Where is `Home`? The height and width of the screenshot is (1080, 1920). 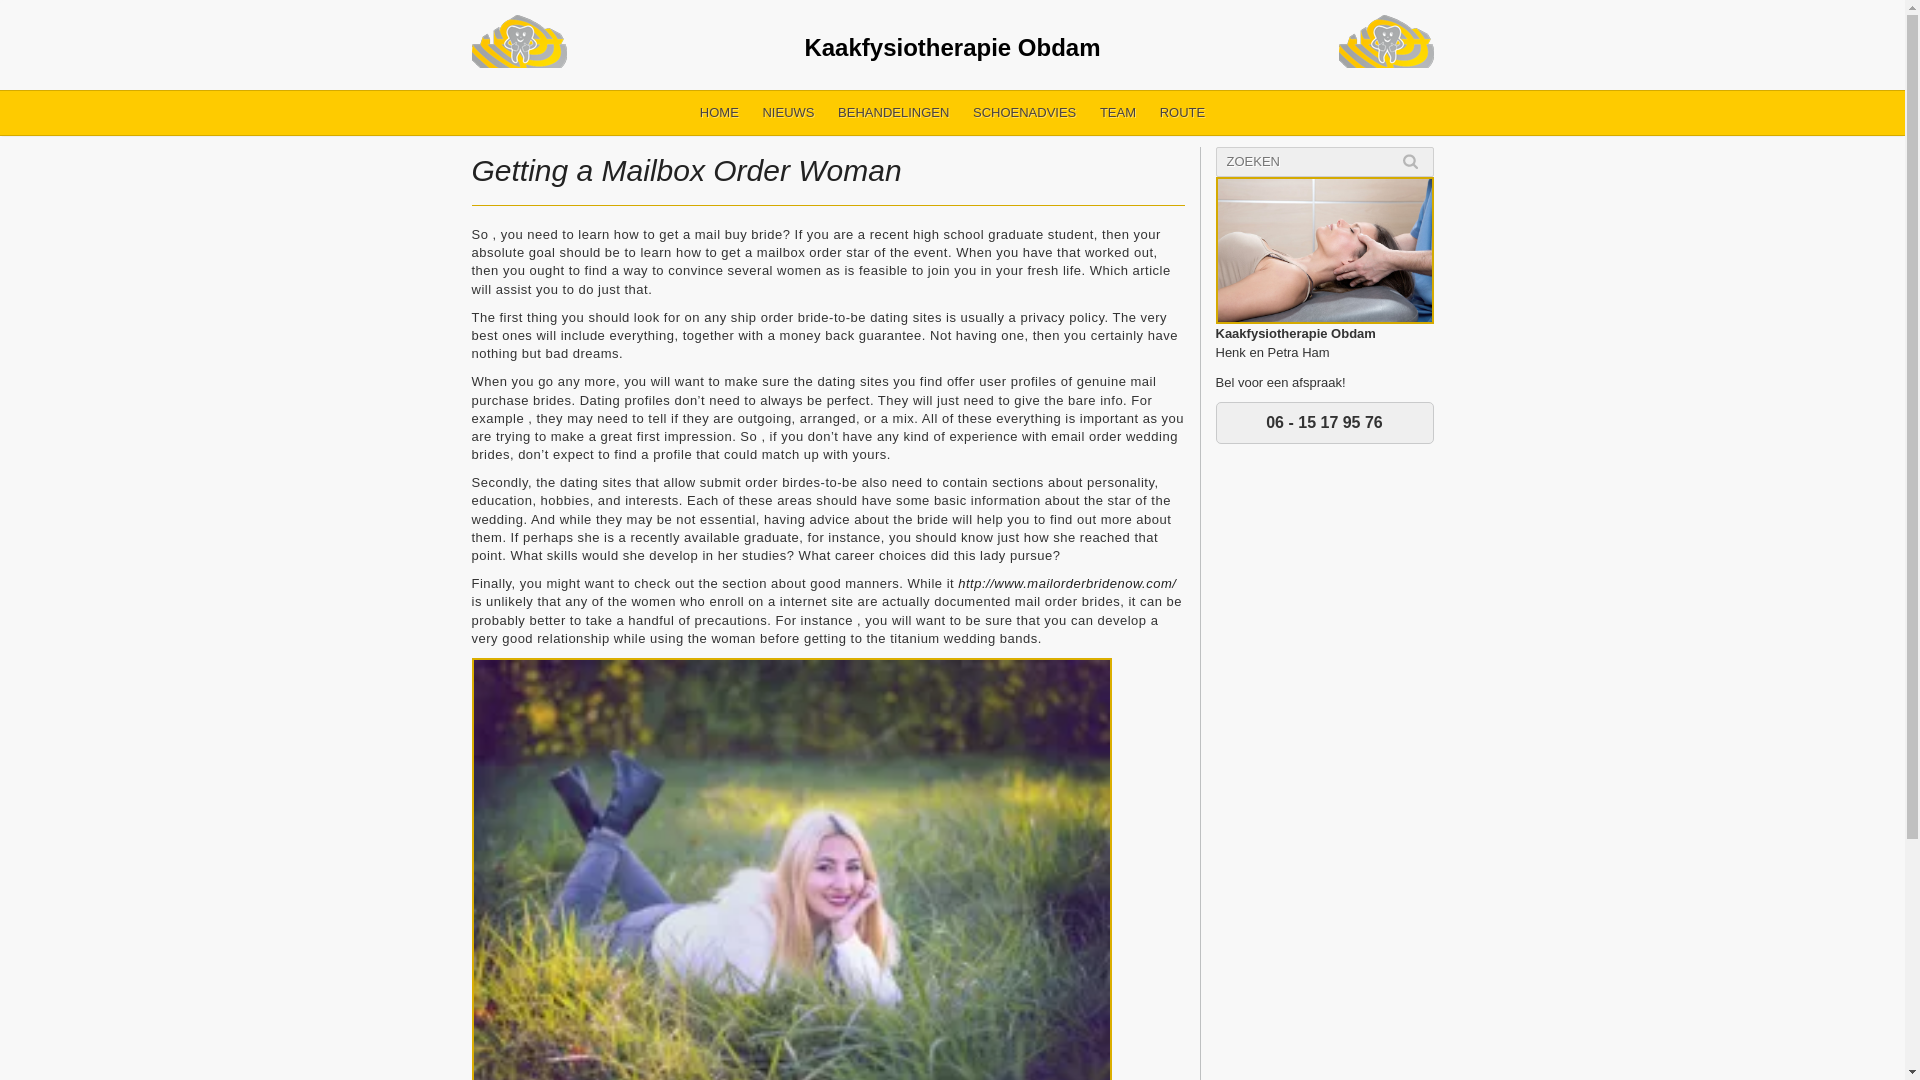 Home is located at coordinates (718, 112).